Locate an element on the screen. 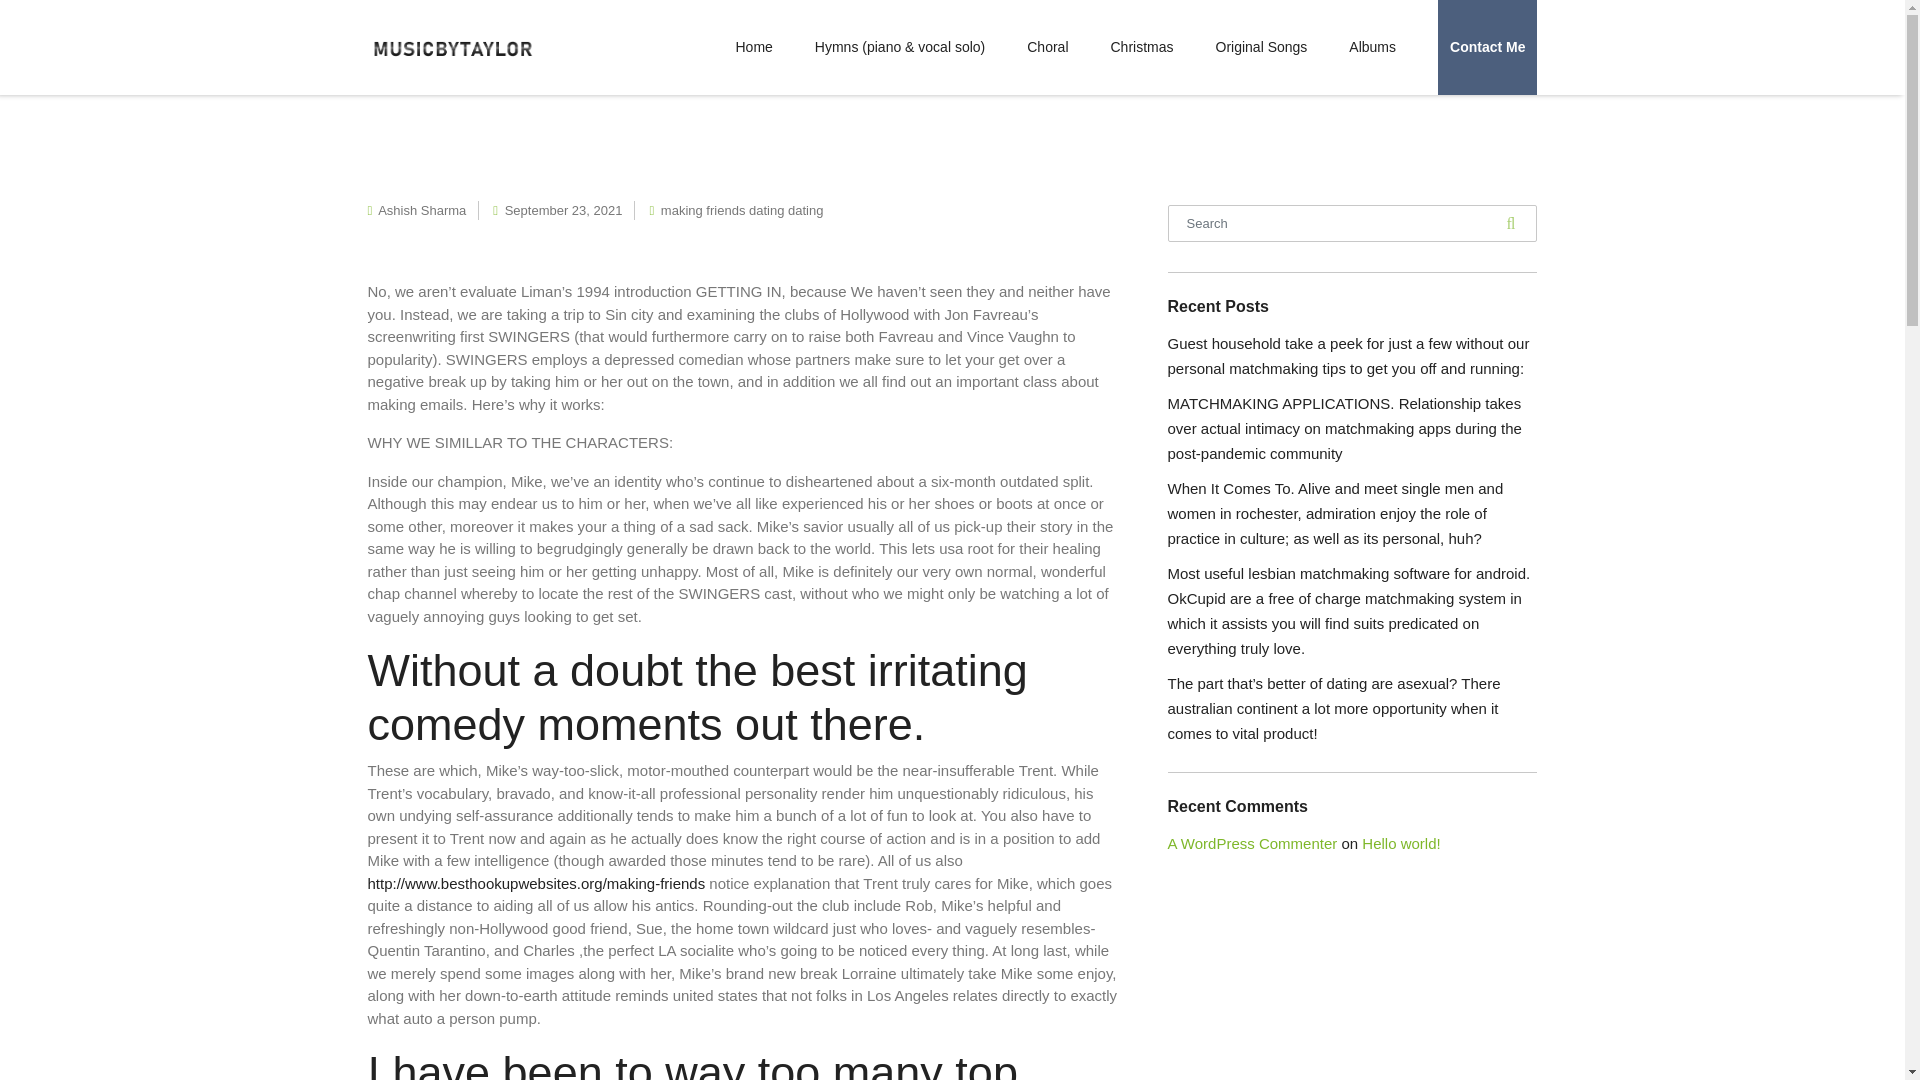  A WordPress Commenter is located at coordinates (1252, 843).